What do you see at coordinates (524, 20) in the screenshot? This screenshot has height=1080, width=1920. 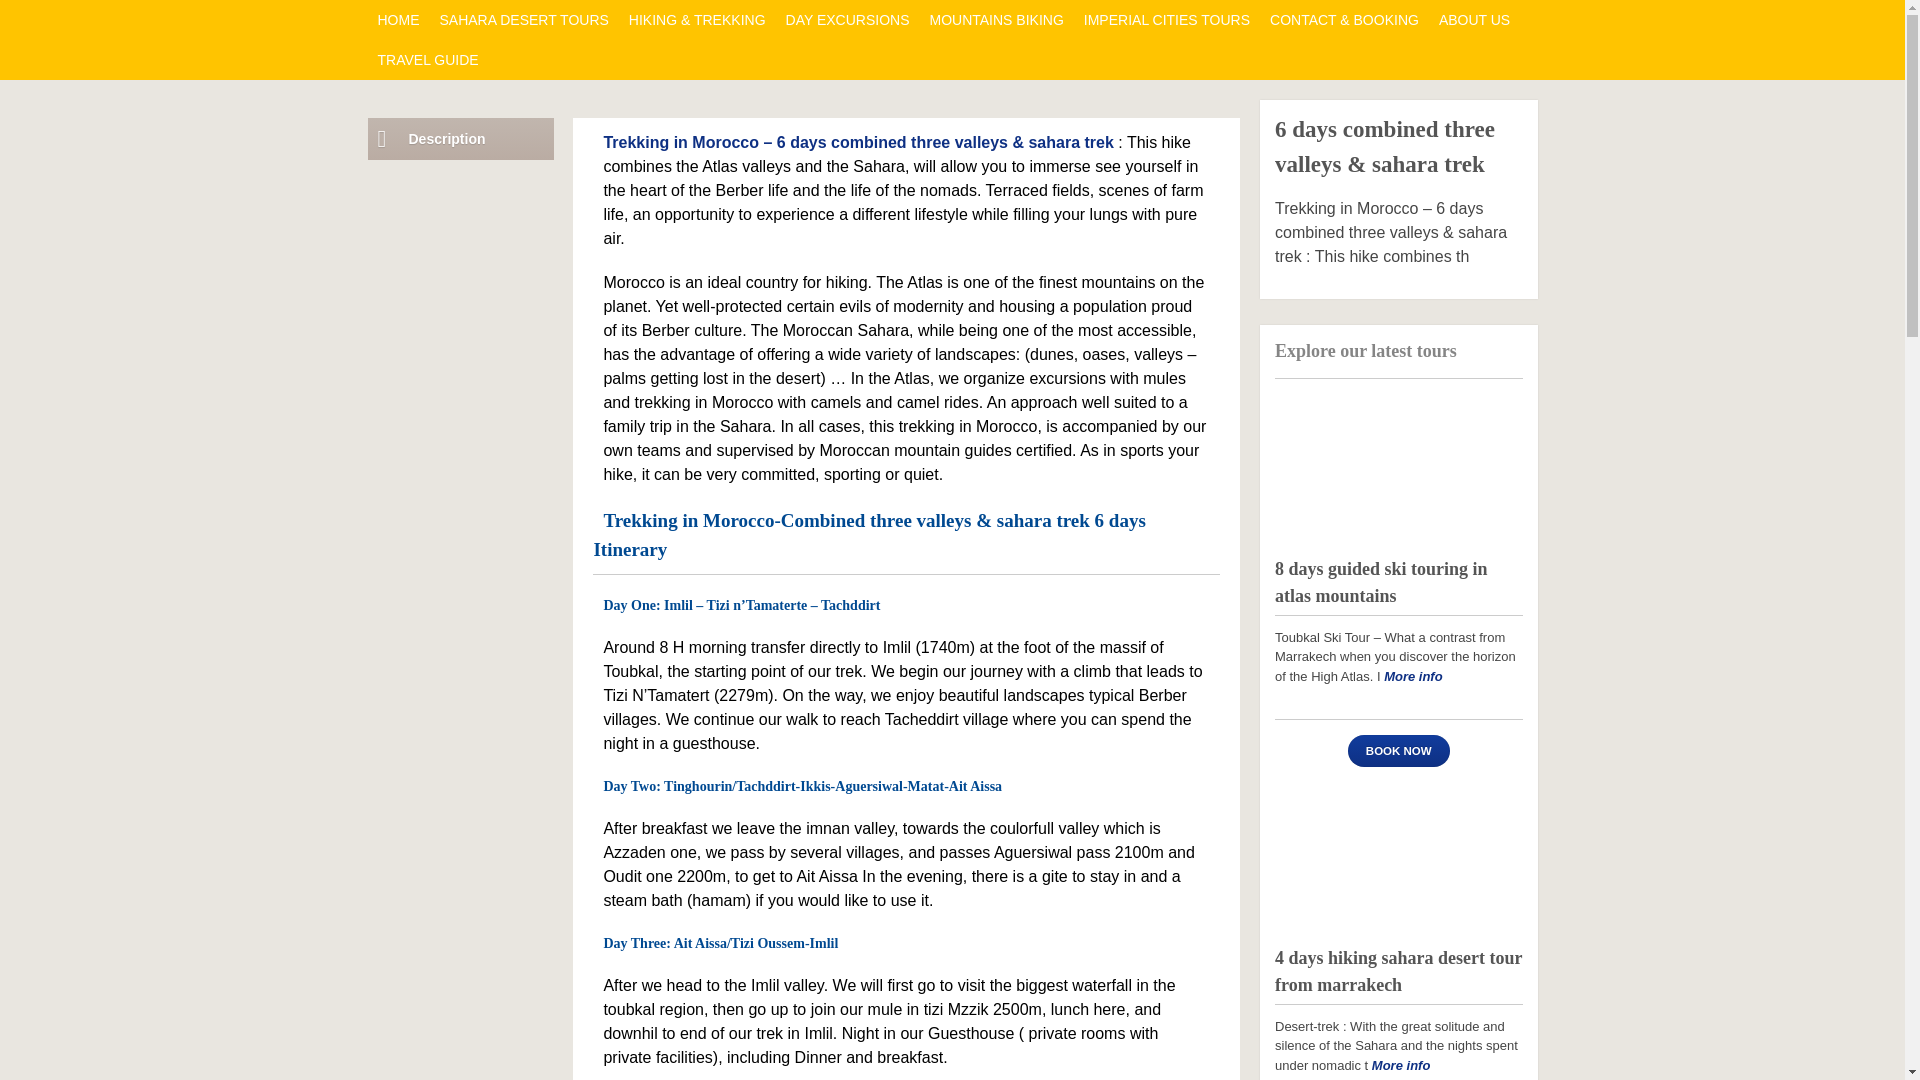 I see `SAHARA DESERT TOURS` at bounding box center [524, 20].